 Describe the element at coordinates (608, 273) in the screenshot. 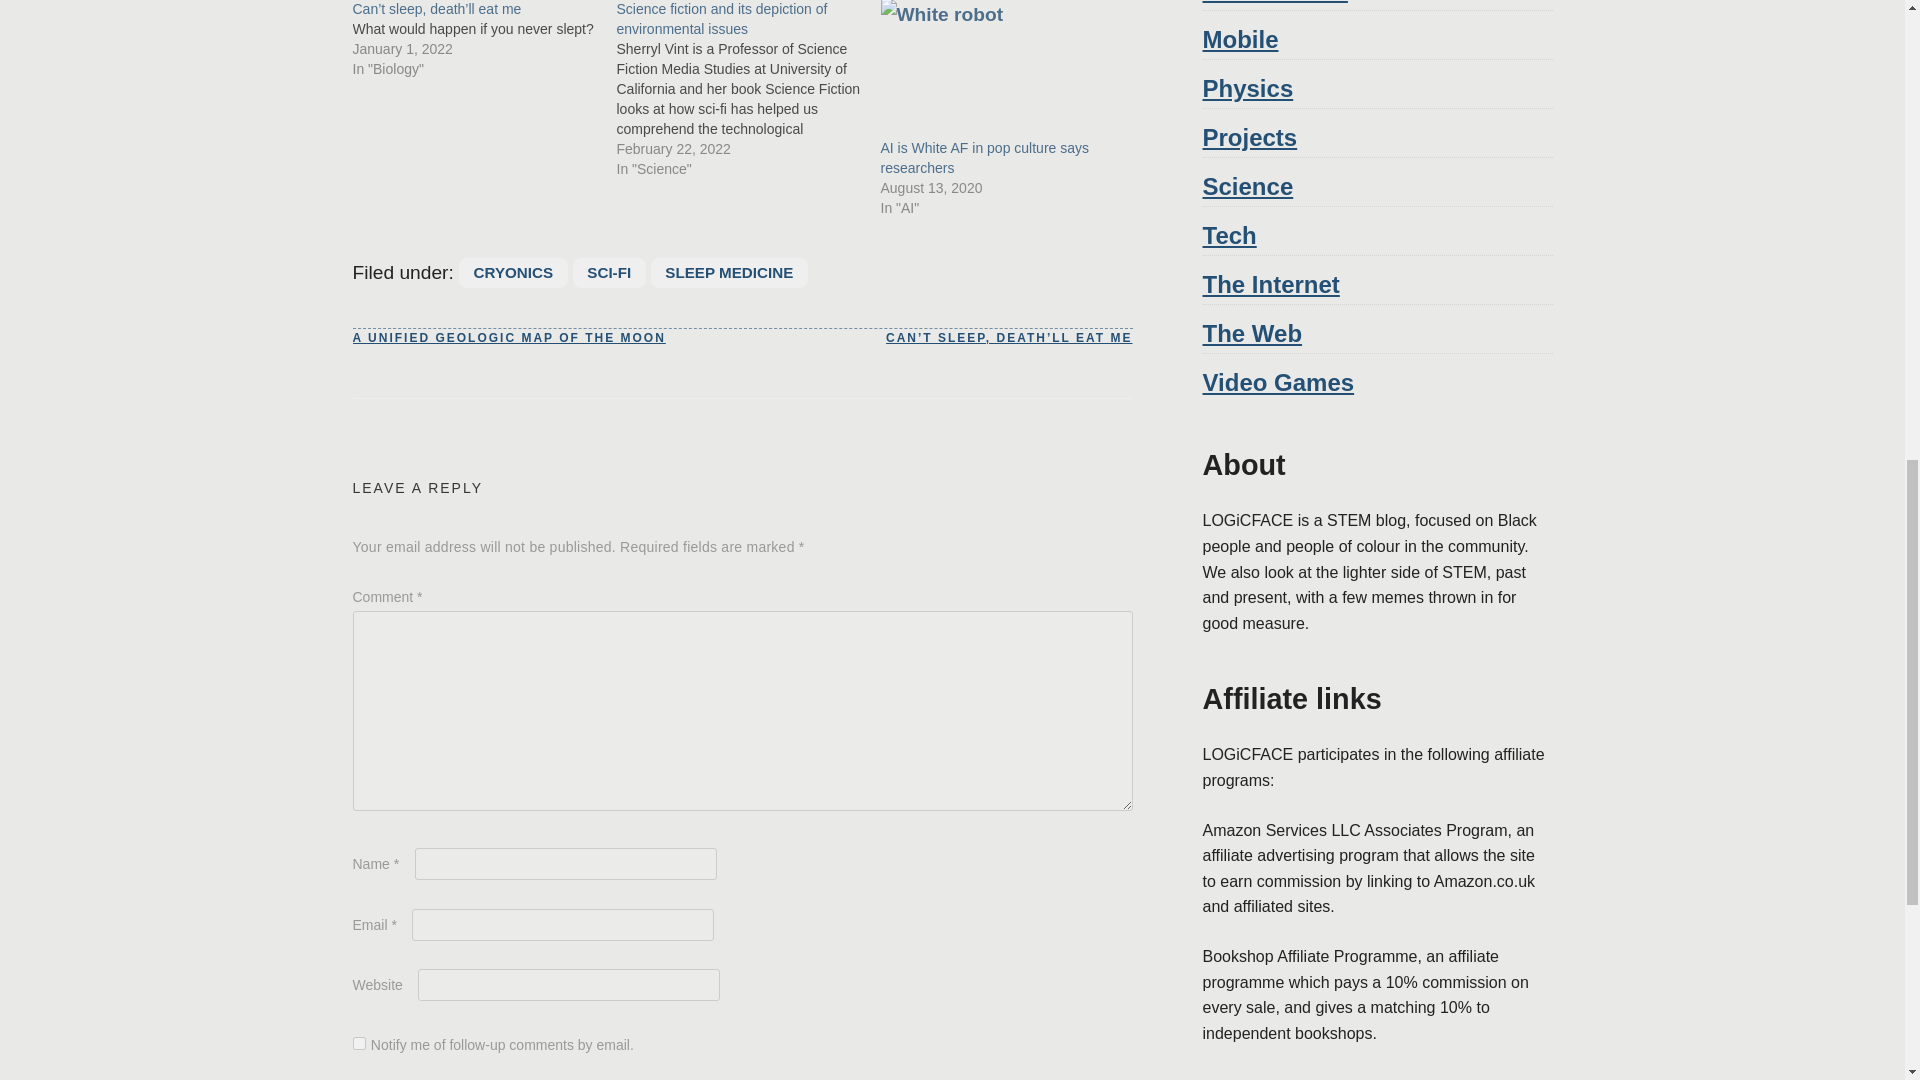

I see `SCI-FI` at that location.